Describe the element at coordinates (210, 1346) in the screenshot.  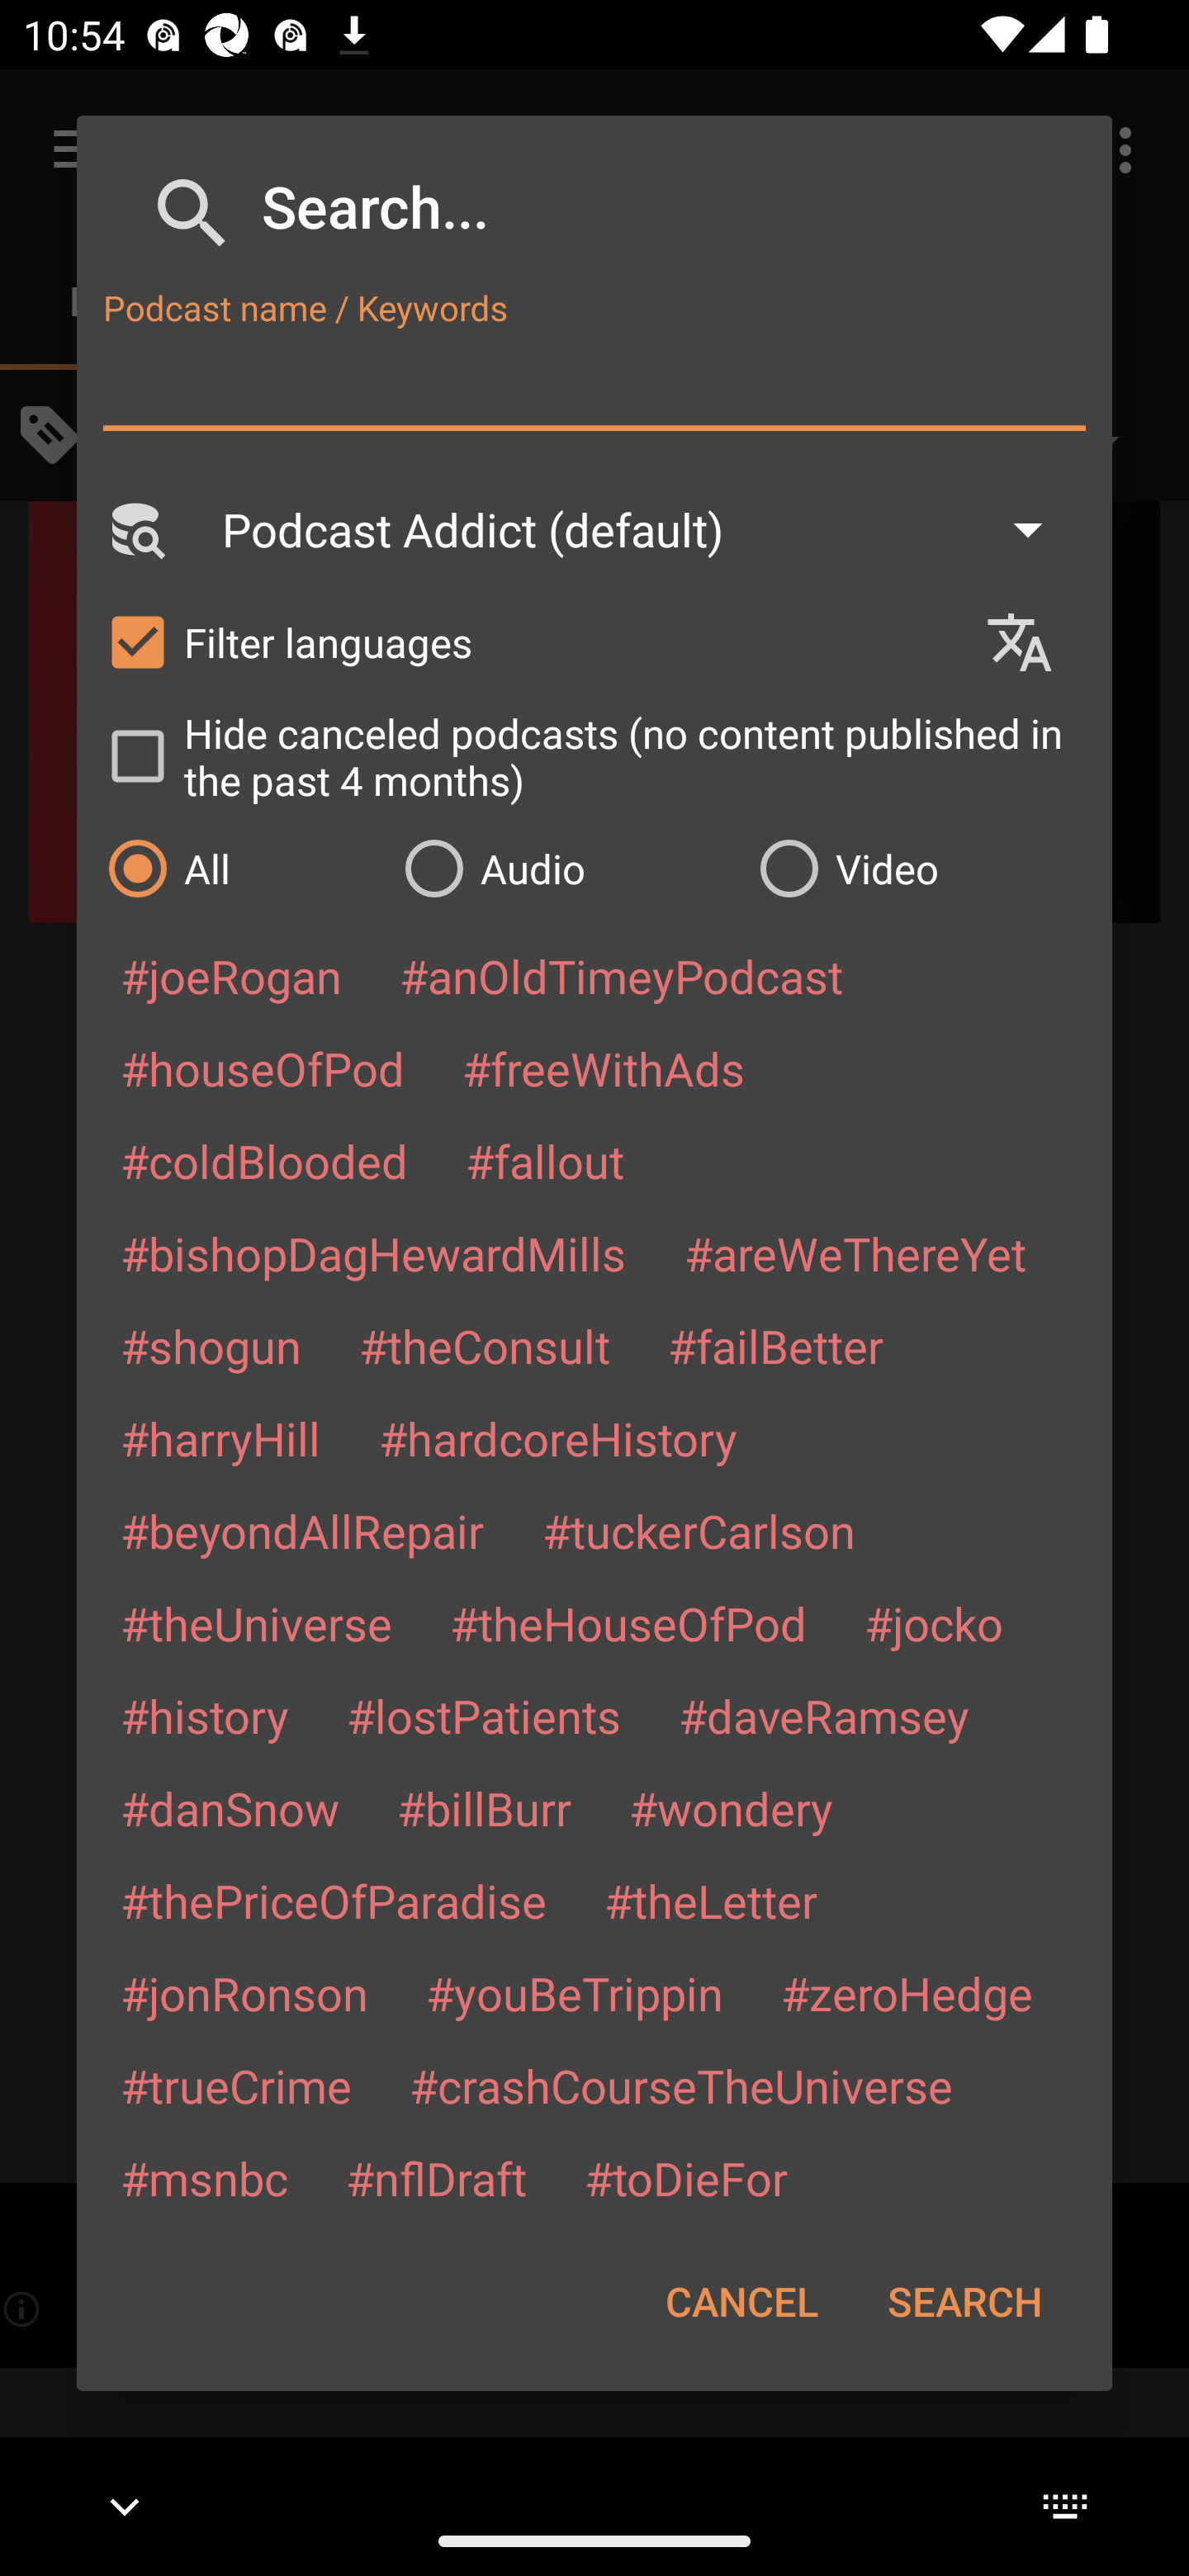
I see `#shogun` at that location.